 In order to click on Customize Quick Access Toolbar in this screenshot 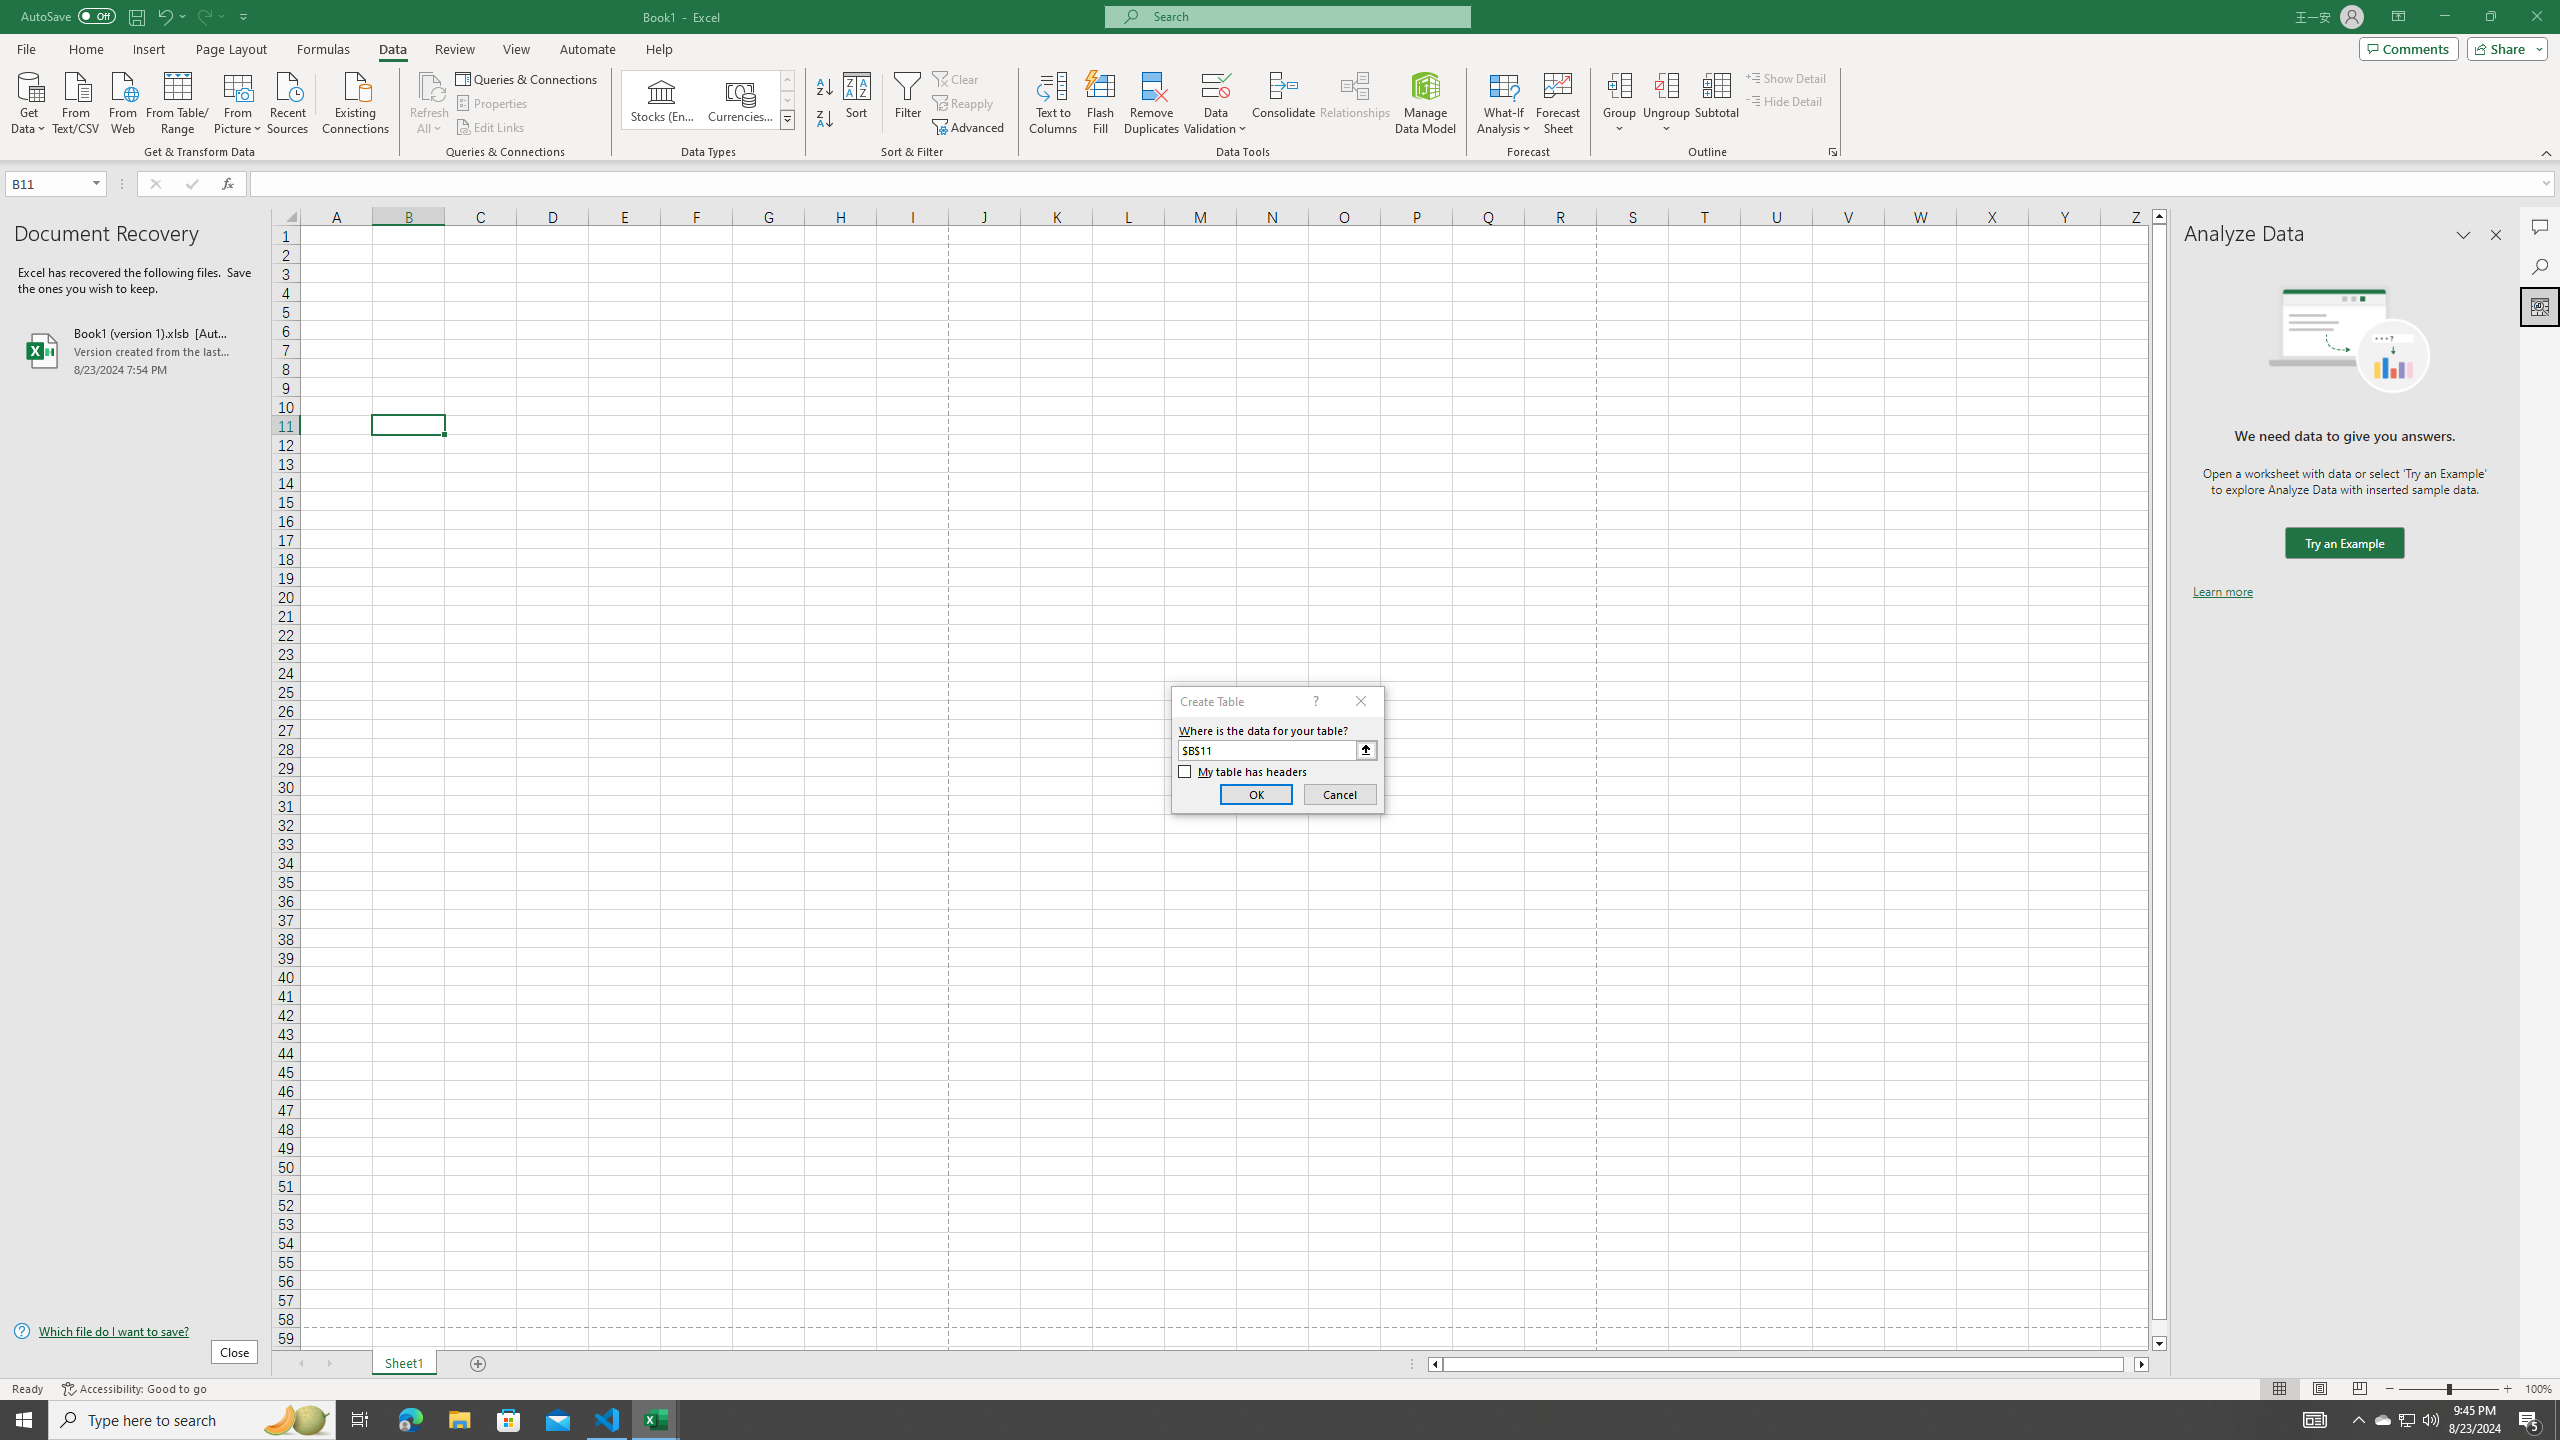, I will do `click(244, 16)`.